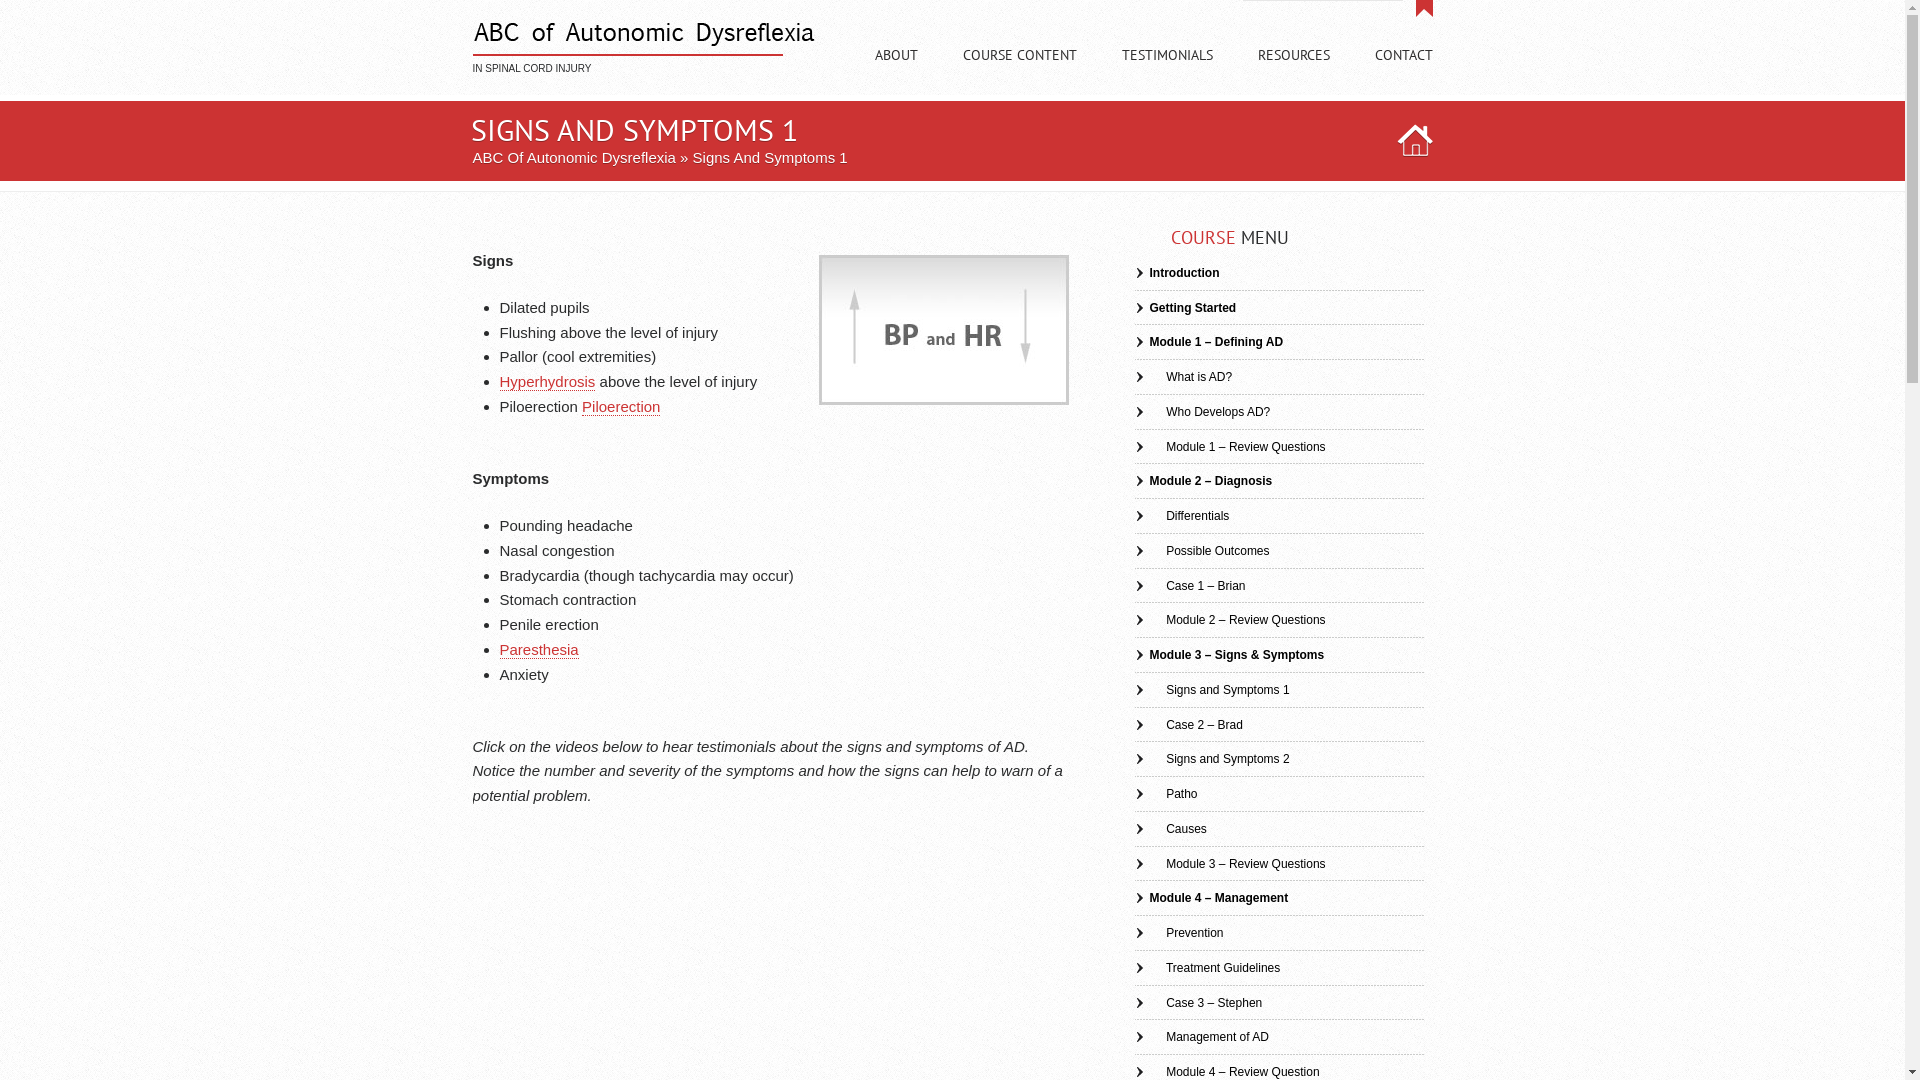 Image resolution: width=1920 pixels, height=1080 pixels. Describe the element at coordinates (1202, 551) in the screenshot. I see `     Possible Outcomes` at that location.